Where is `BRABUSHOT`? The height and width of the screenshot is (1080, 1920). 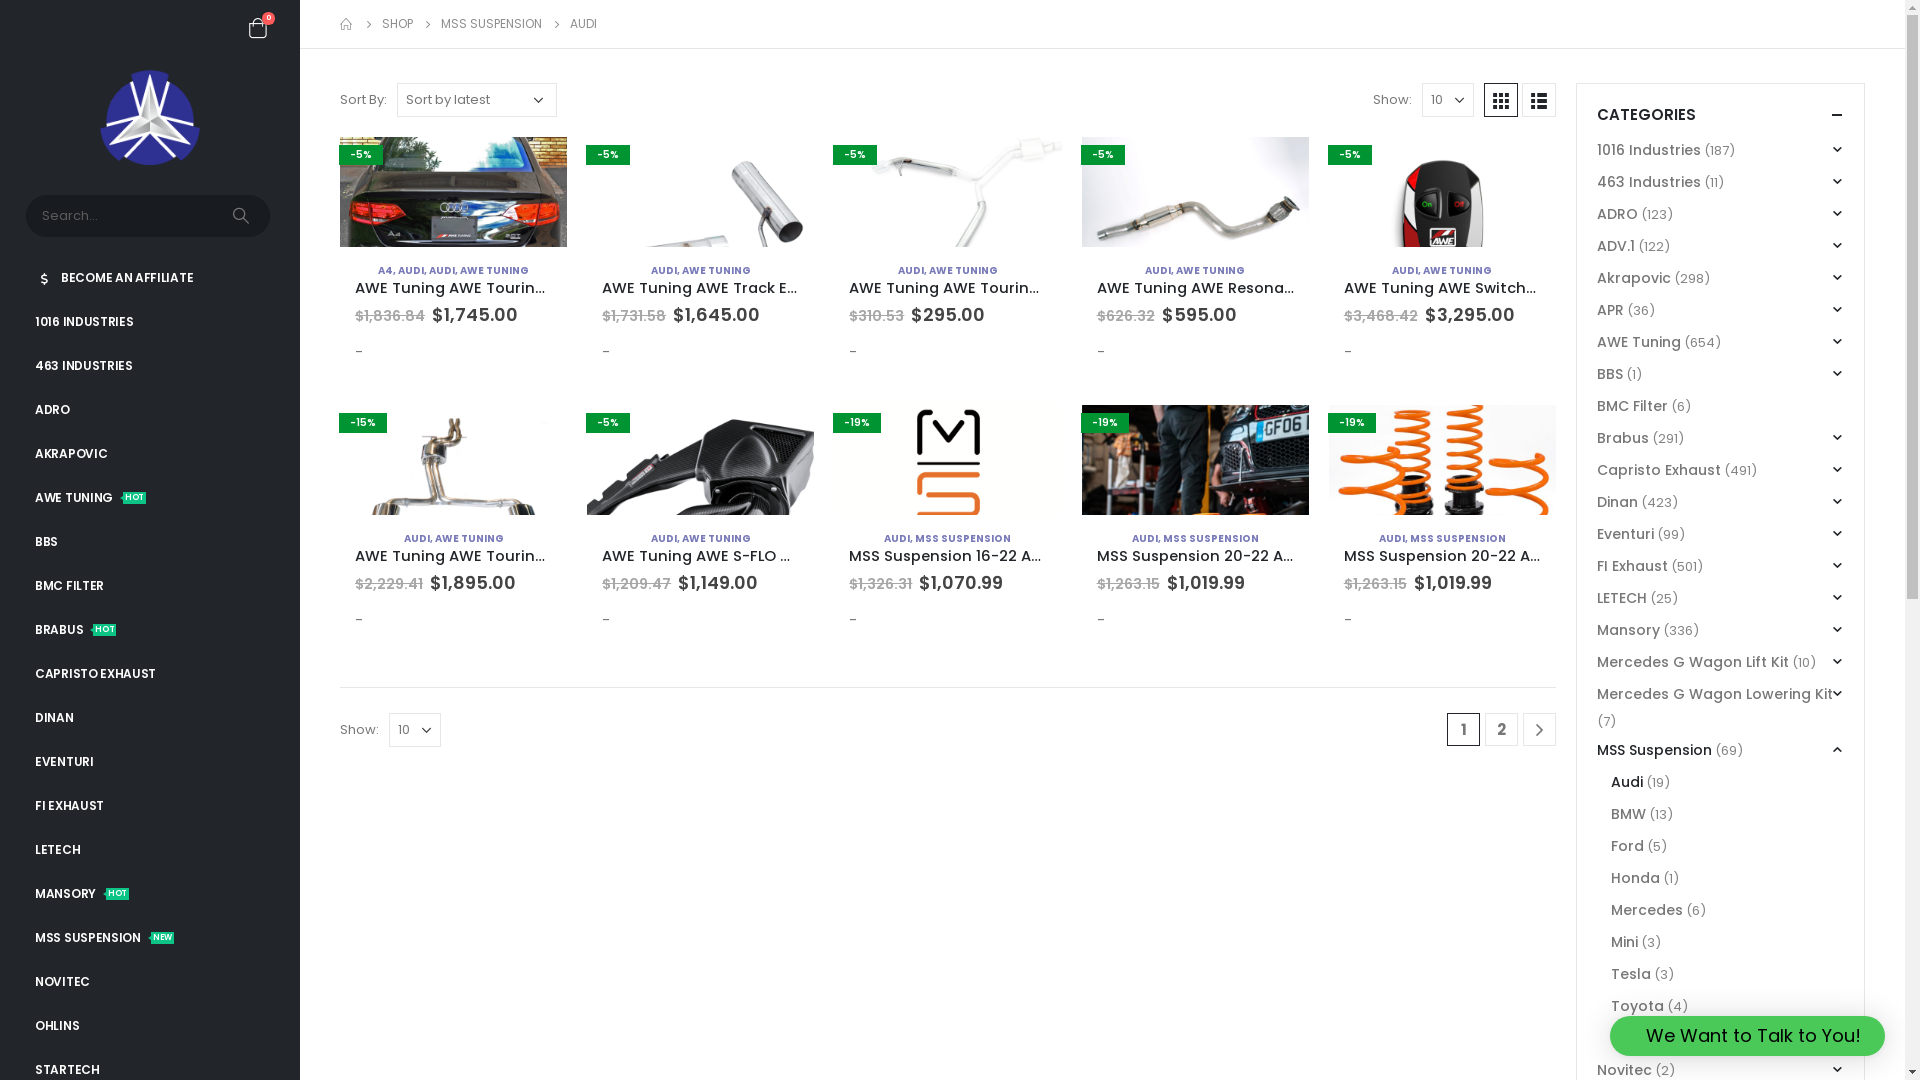 BRABUSHOT is located at coordinates (150, 630).